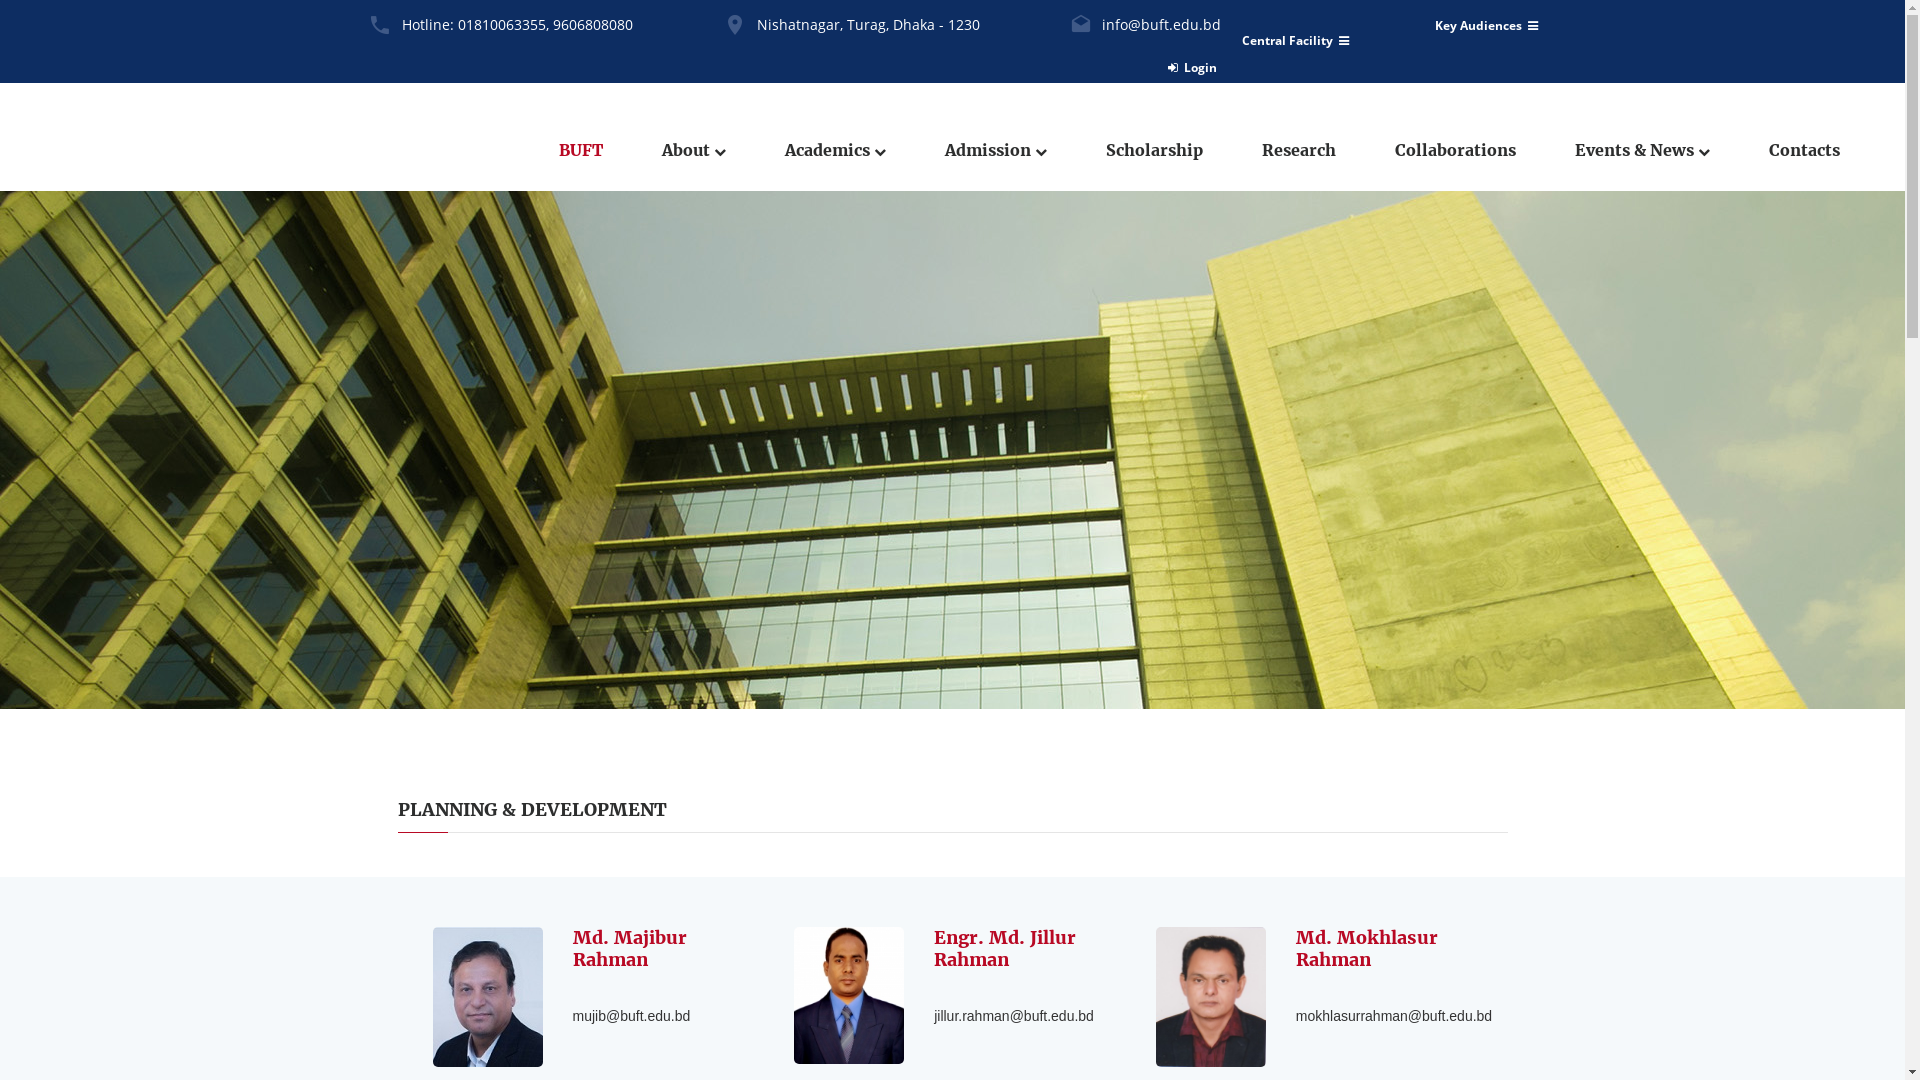 The image size is (1920, 1080). Describe the element at coordinates (1296, 41) in the screenshot. I see `Central Facility  ` at that location.